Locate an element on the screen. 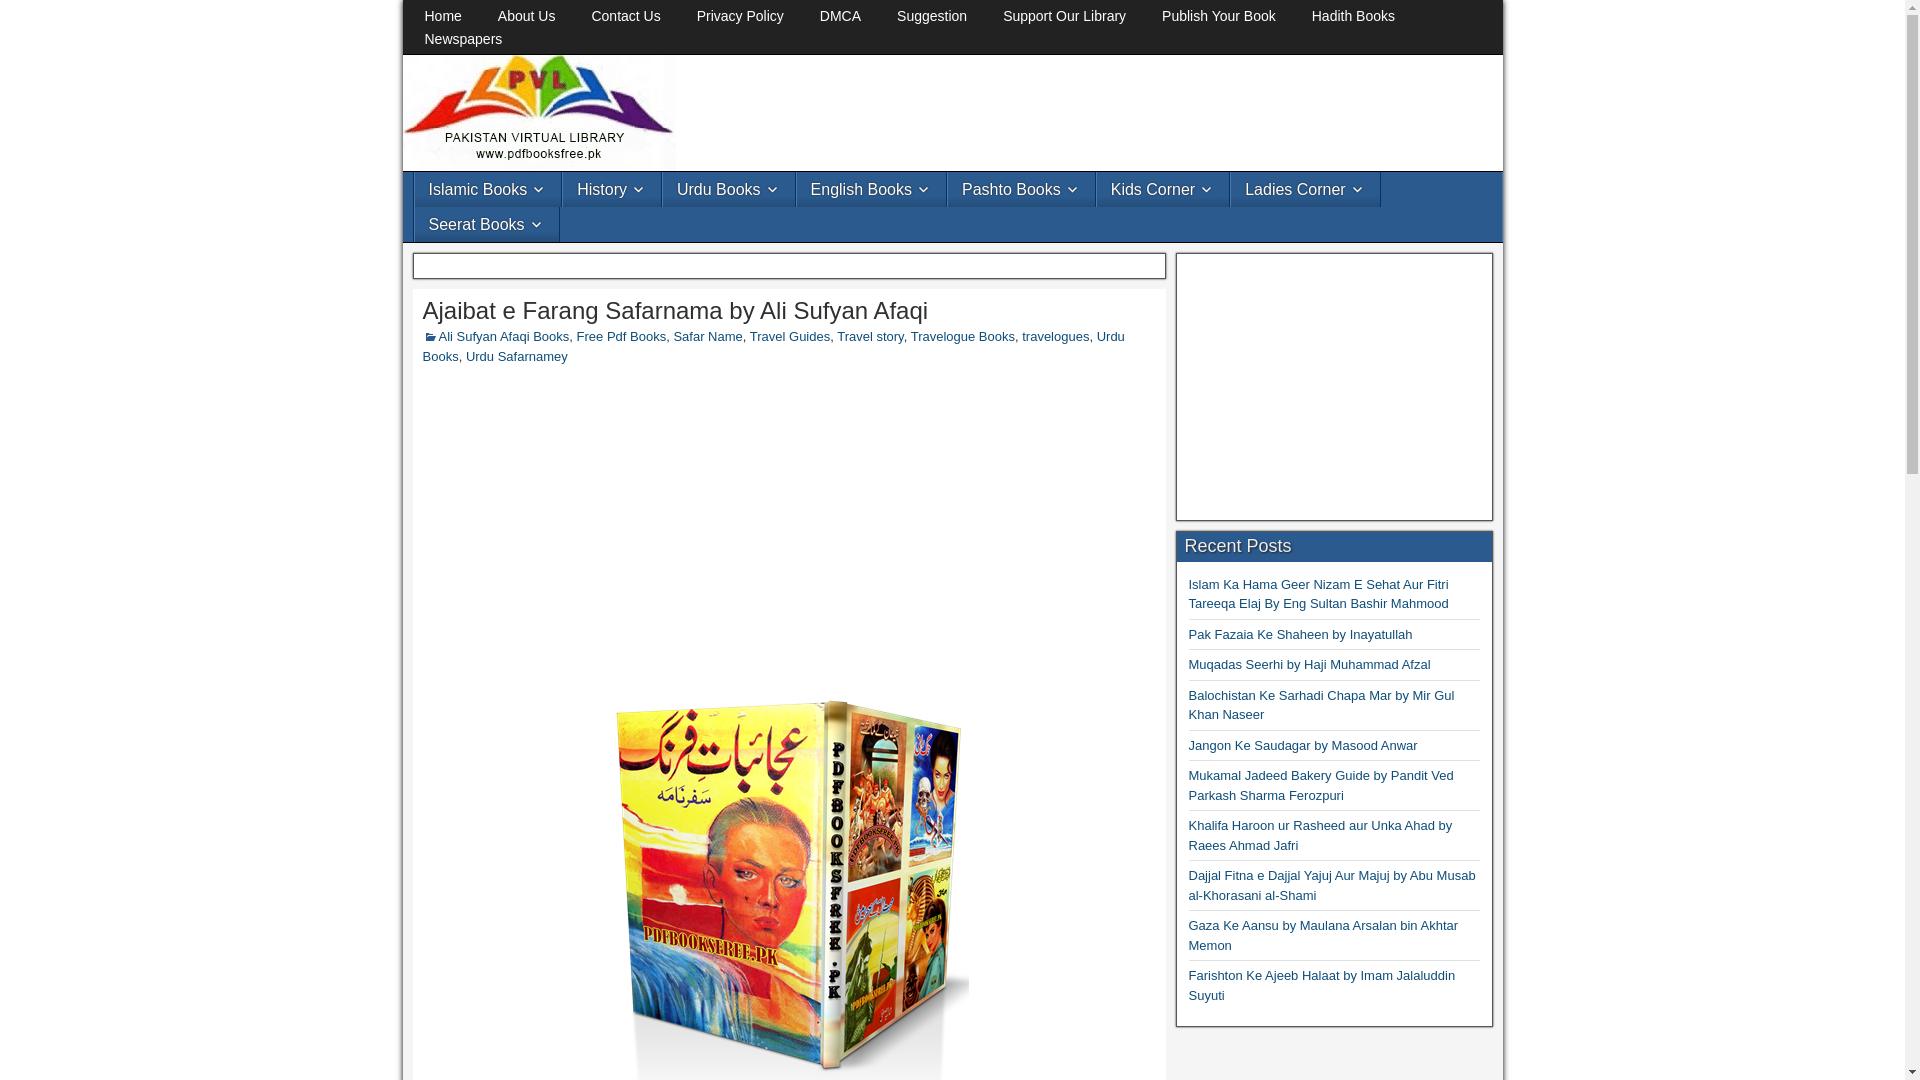 The width and height of the screenshot is (1920, 1080). DMCA is located at coordinates (840, 16).